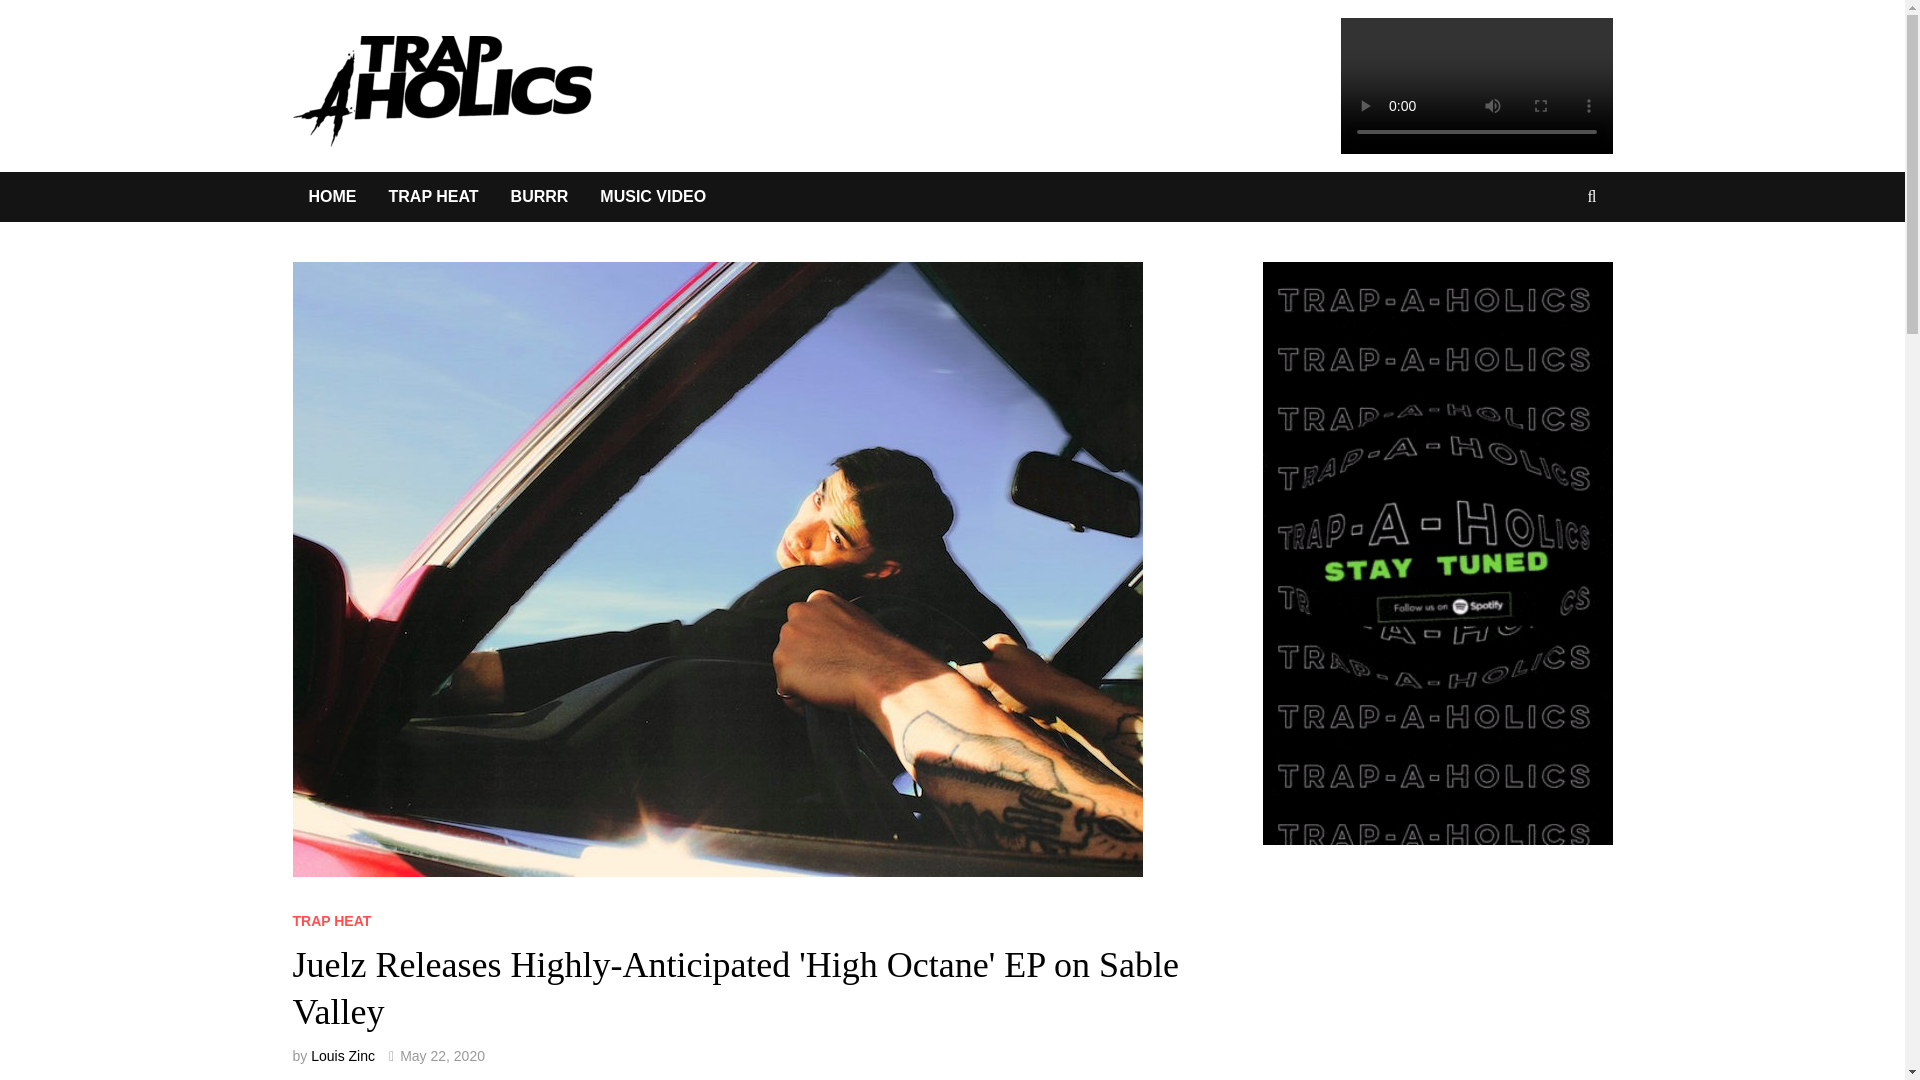 Image resolution: width=1920 pixels, height=1080 pixels. I want to click on HOME, so click(332, 196).